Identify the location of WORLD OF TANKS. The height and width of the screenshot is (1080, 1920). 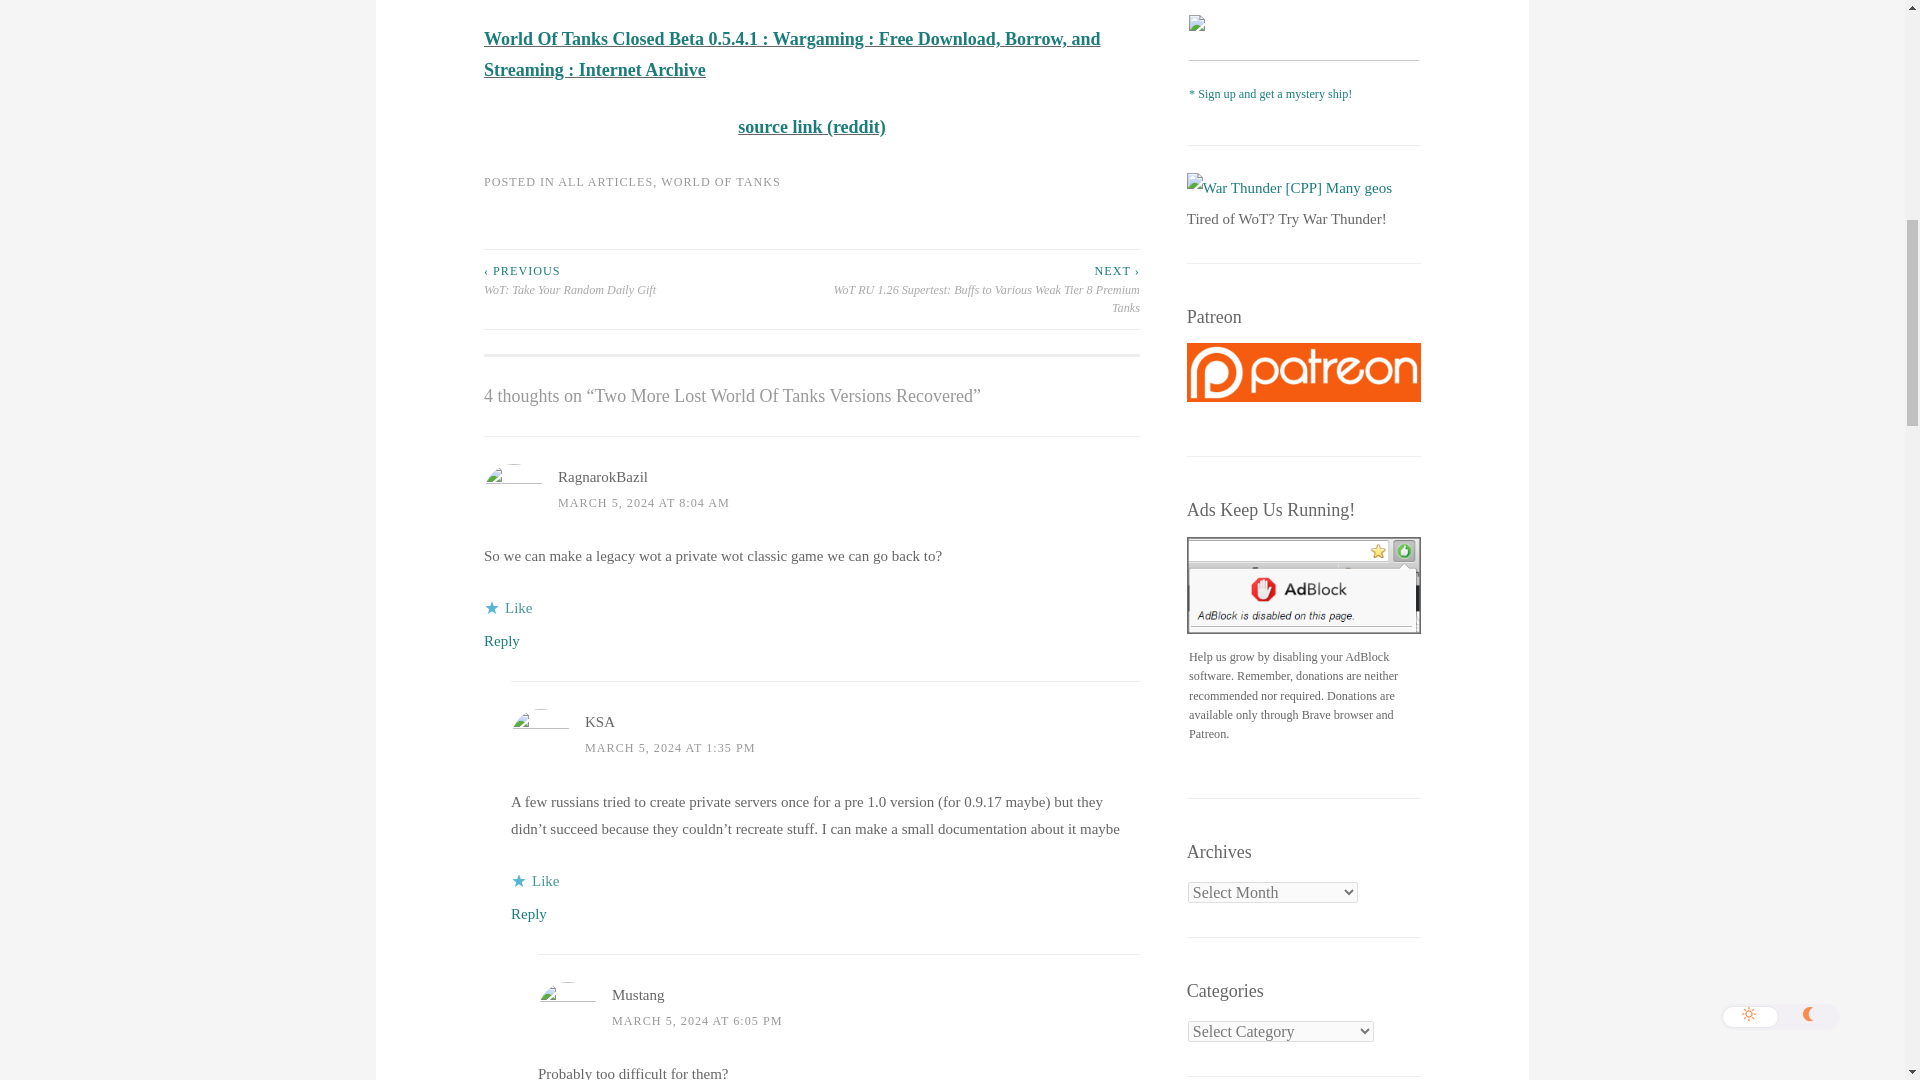
(720, 182).